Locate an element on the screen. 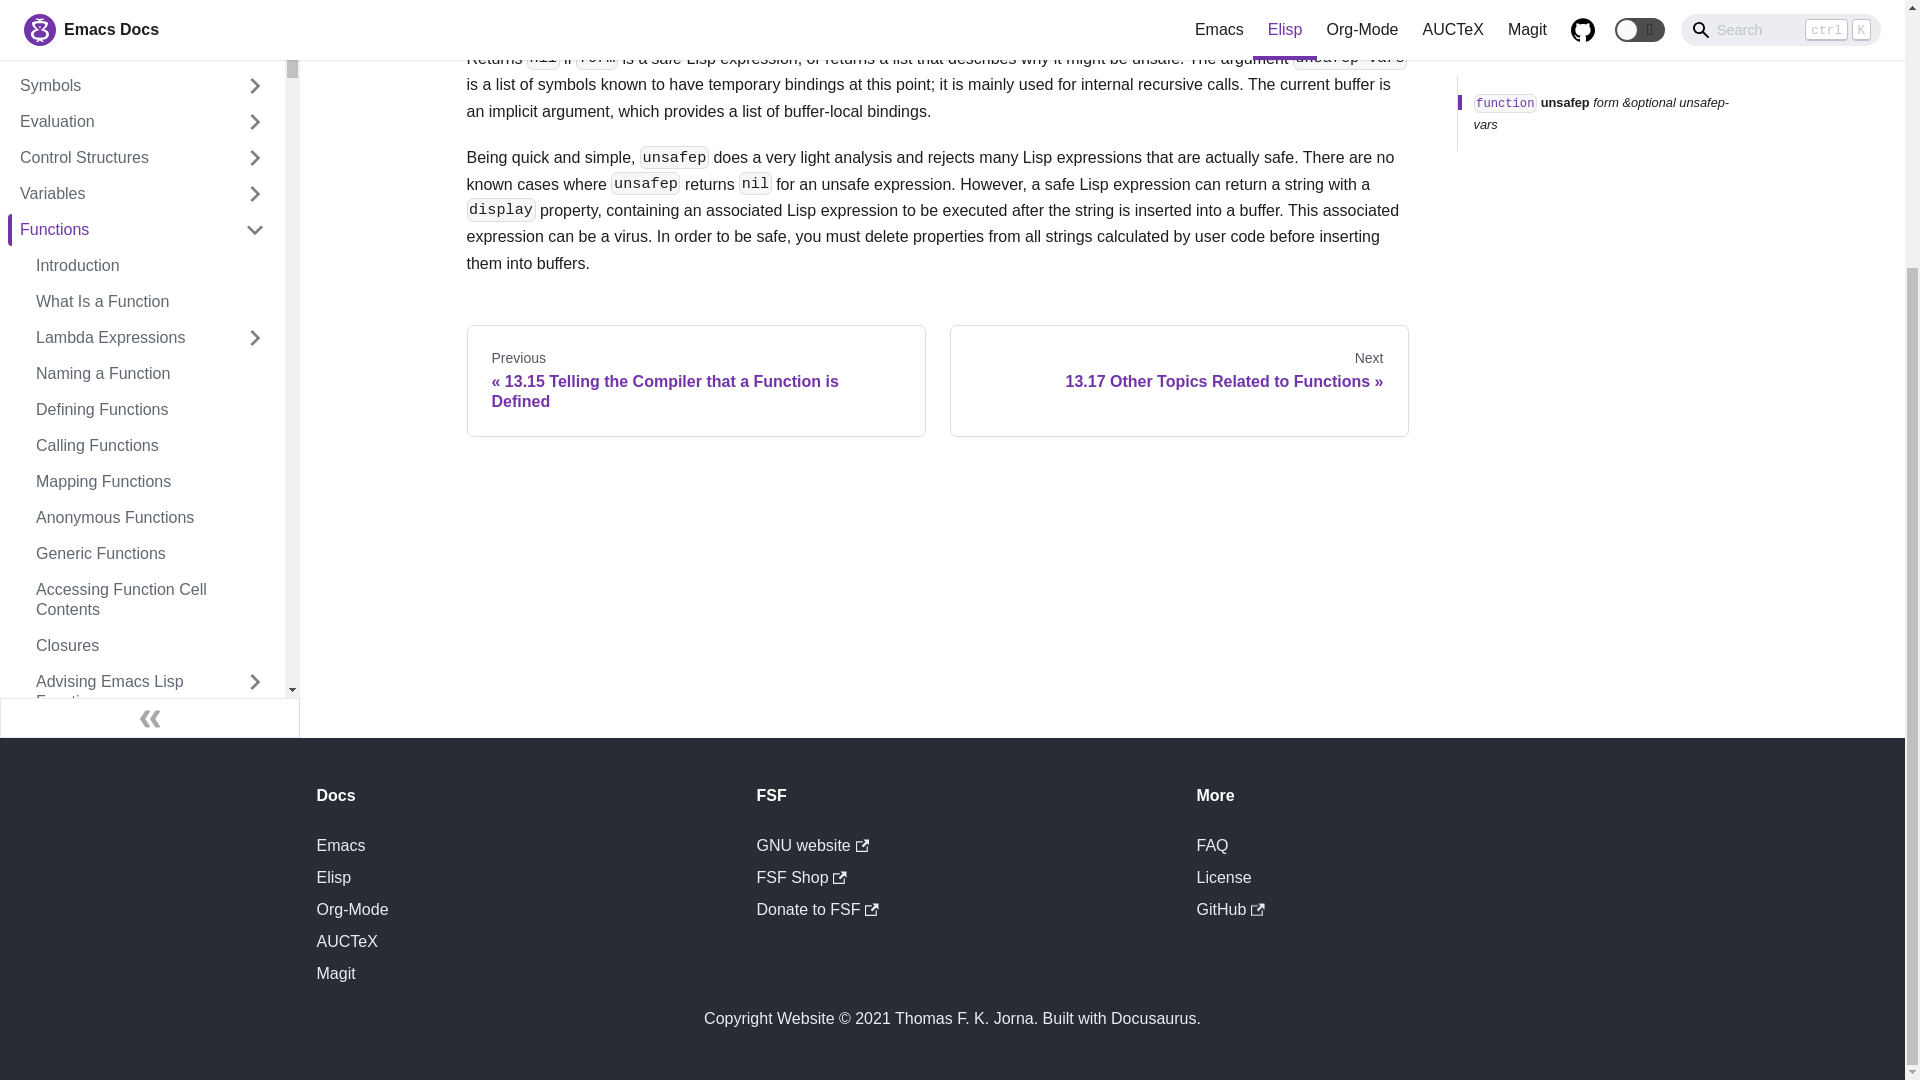  Symbols is located at coordinates (142, 86).